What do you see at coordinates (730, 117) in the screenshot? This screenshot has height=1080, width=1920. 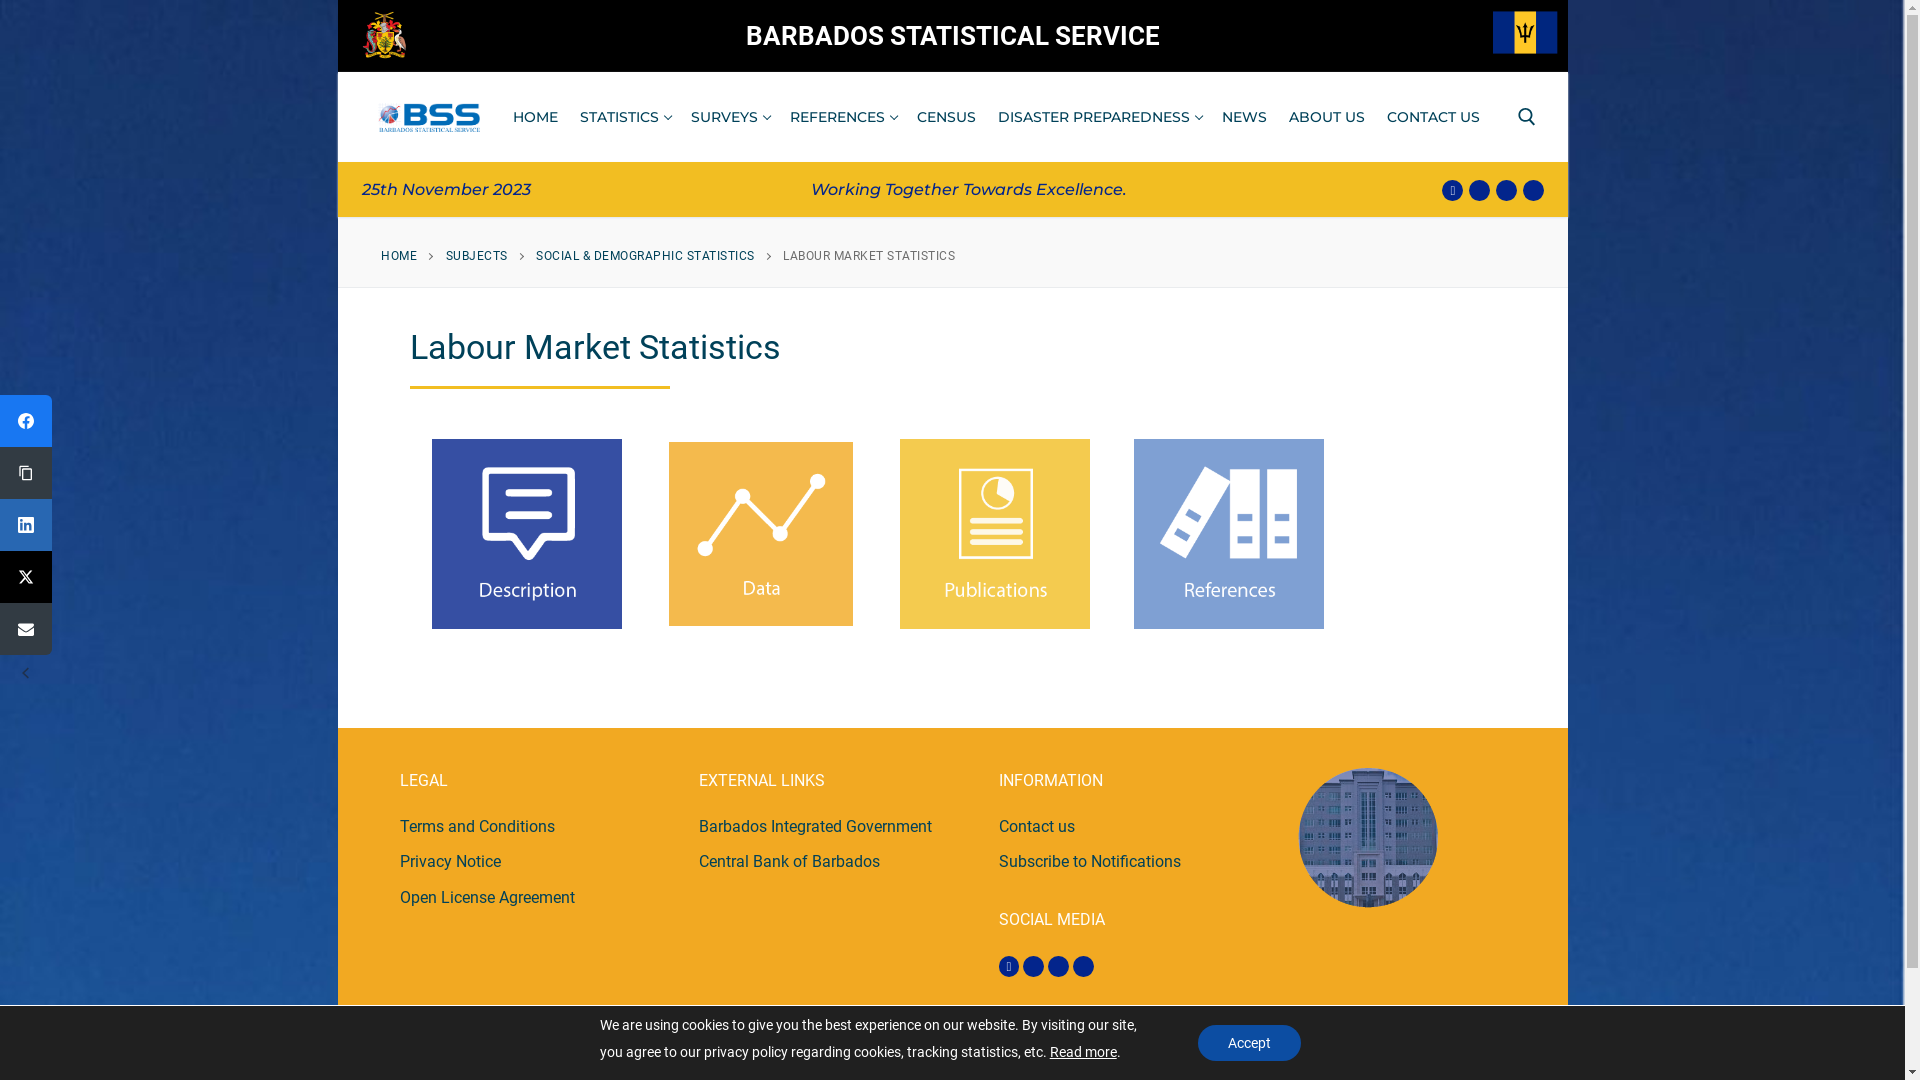 I see `SURVEYS
 ` at bounding box center [730, 117].